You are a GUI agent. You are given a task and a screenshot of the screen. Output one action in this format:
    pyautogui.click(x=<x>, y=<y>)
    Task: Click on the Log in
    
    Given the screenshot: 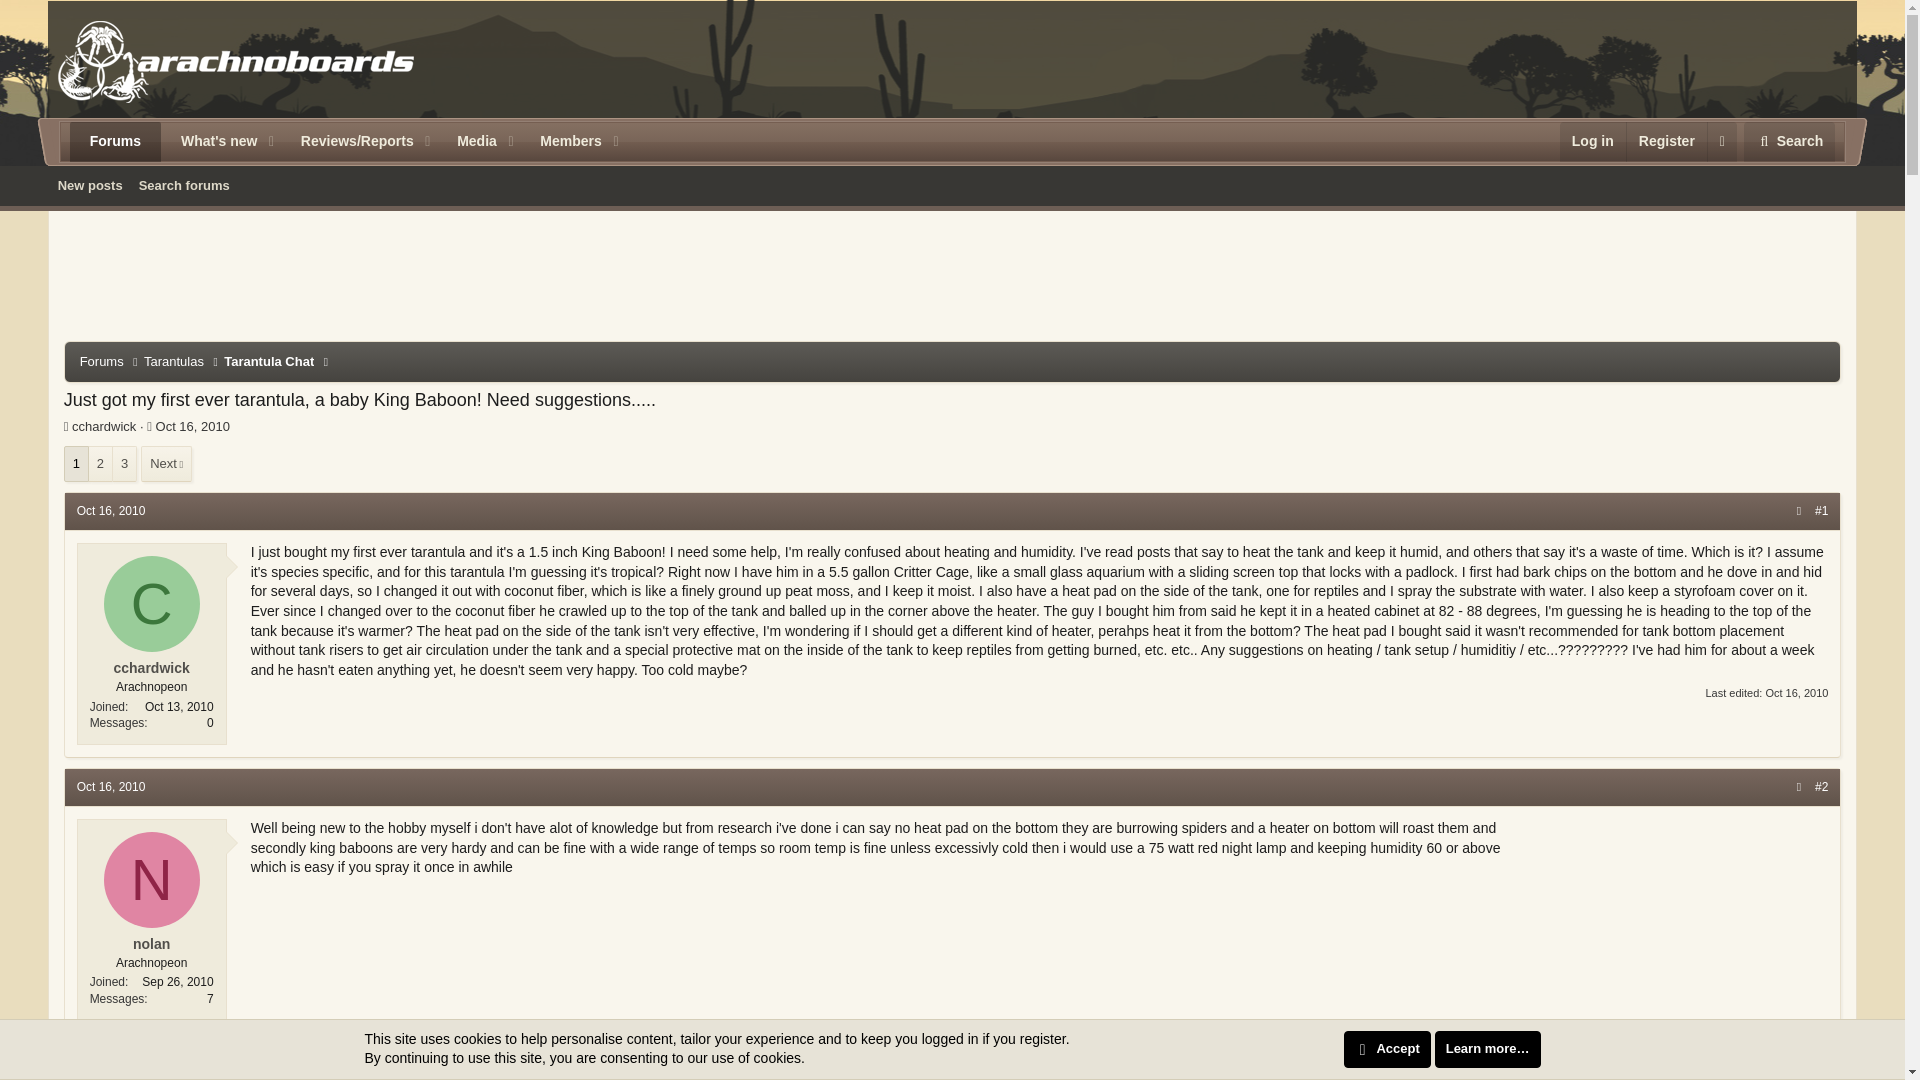 What is the action you would take?
    pyautogui.click(x=1592, y=142)
    